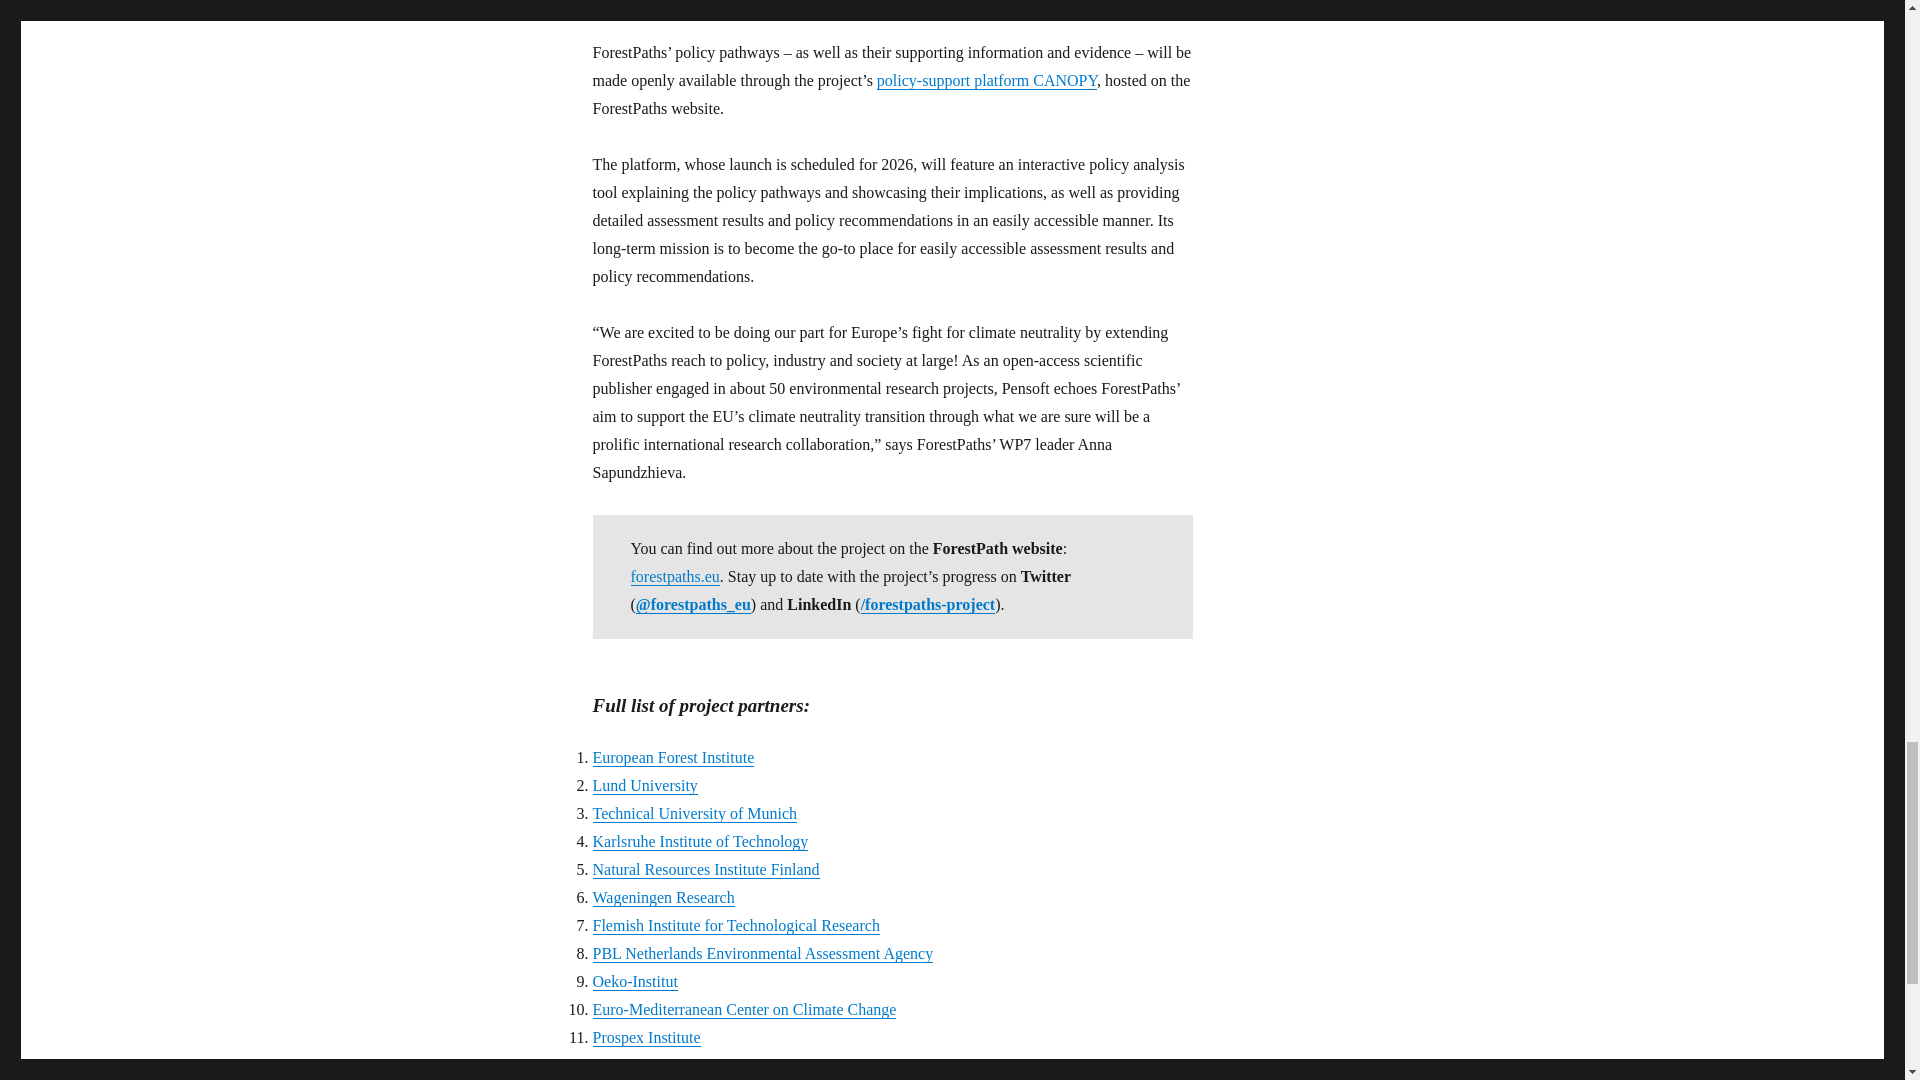 The height and width of the screenshot is (1080, 1920). Describe the element at coordinates (662, 897) in the screenshot. I see `Wageningen Research` at that location.